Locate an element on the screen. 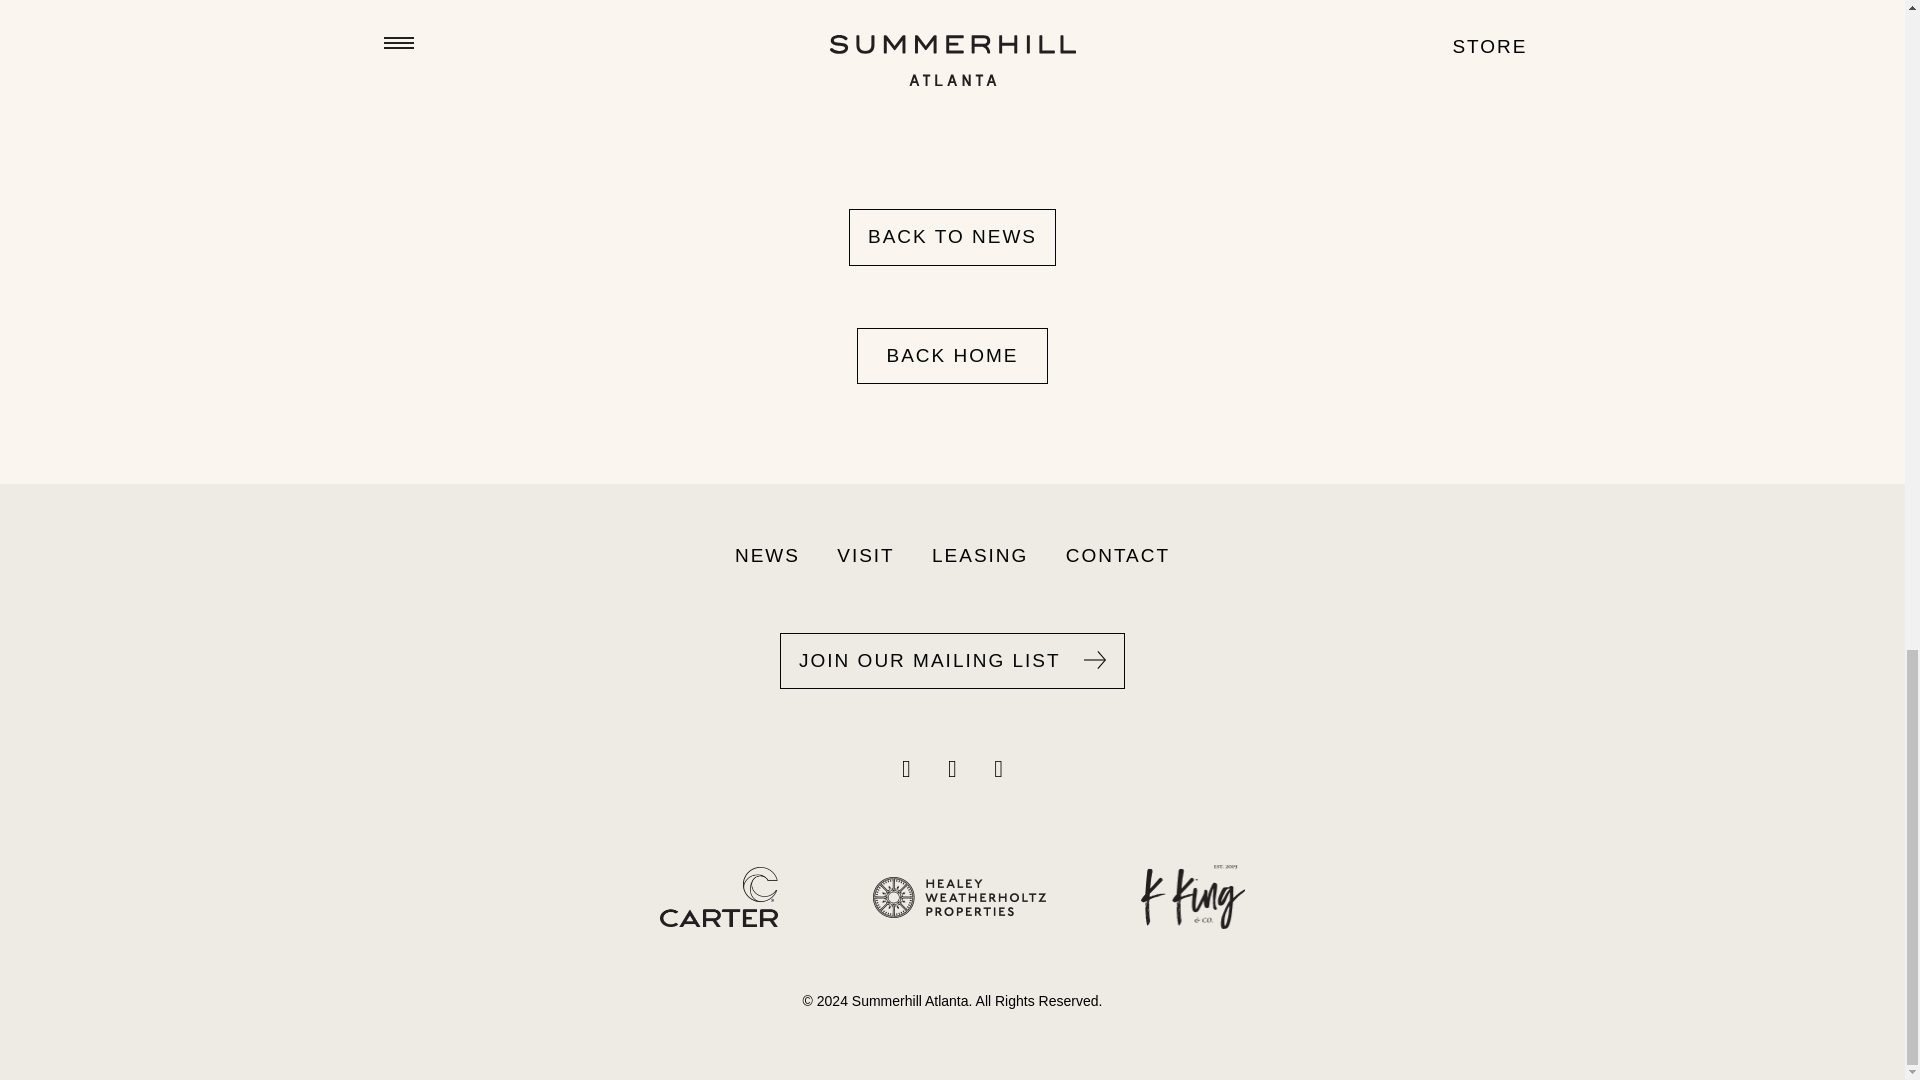  BACK TO NEWS is located at coordinates (952, 237).